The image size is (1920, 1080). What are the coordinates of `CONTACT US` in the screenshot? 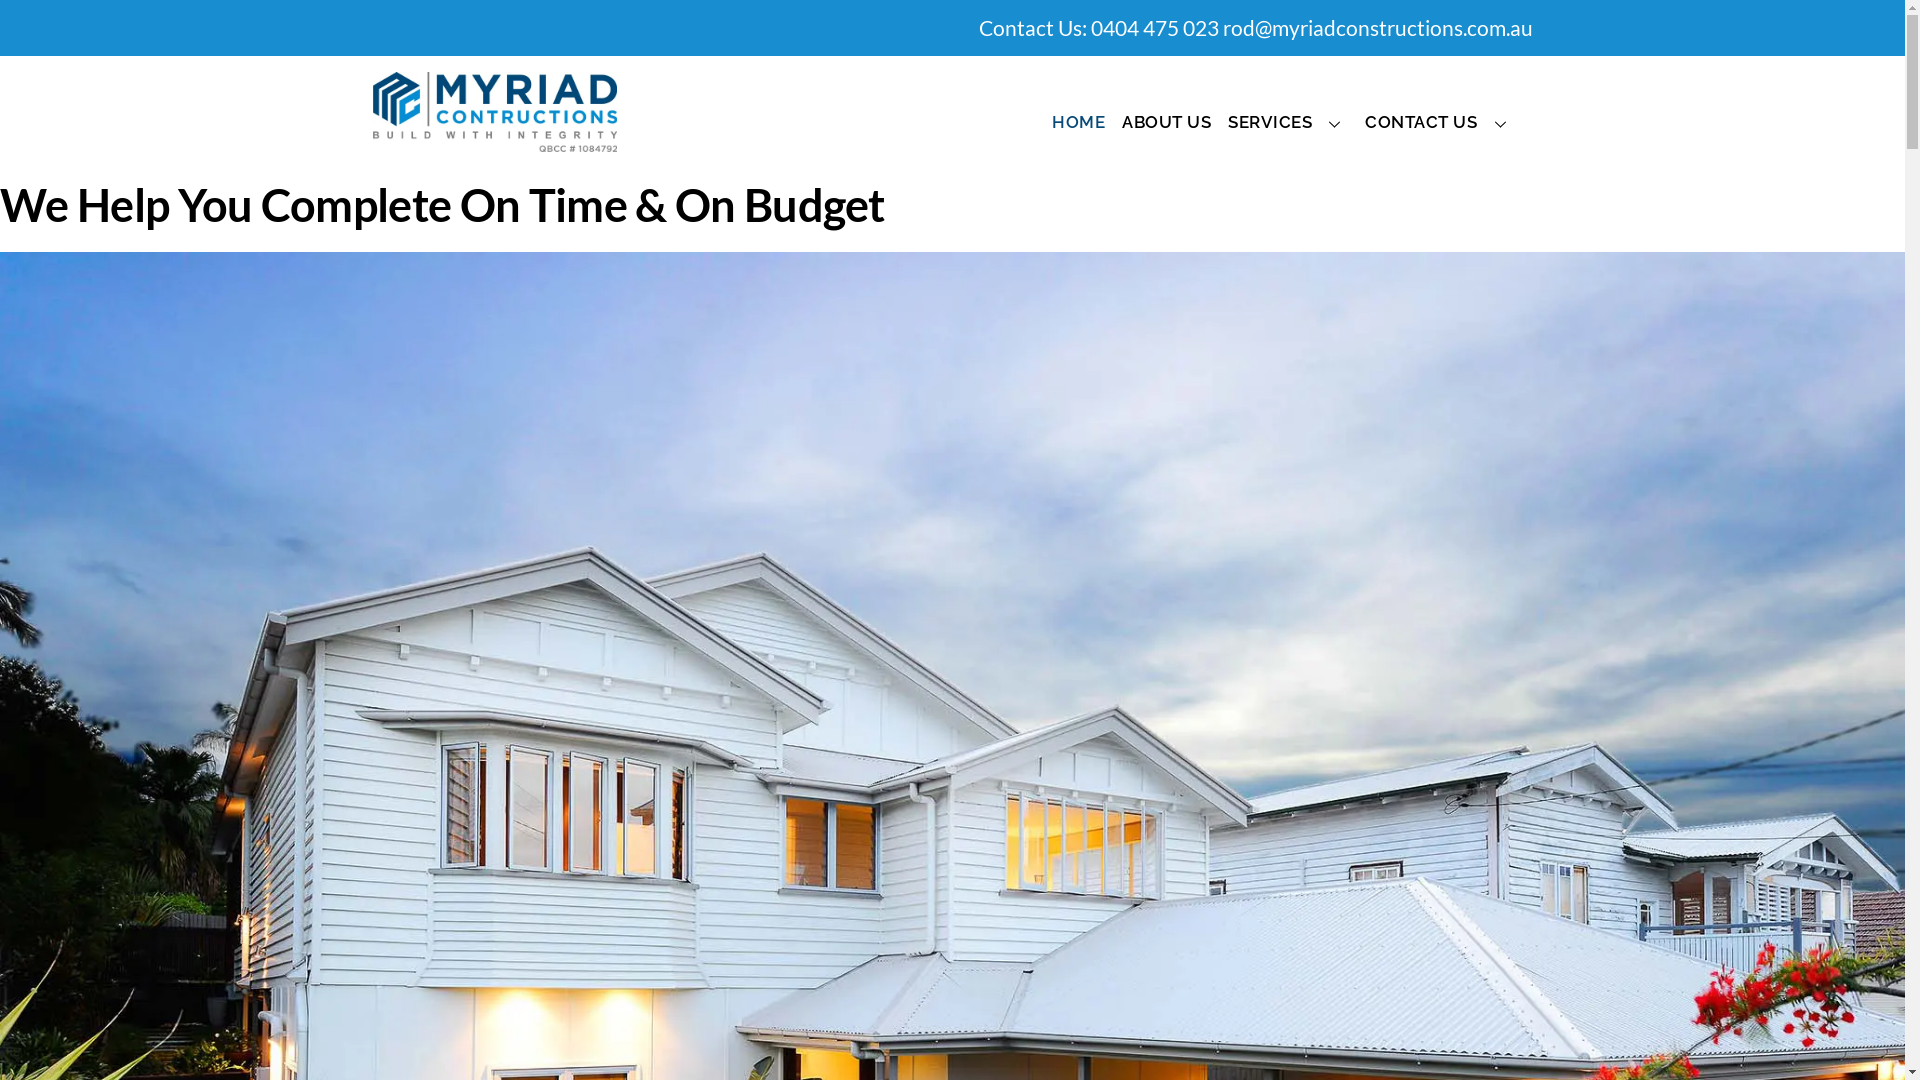 It's located at (1440, 124).